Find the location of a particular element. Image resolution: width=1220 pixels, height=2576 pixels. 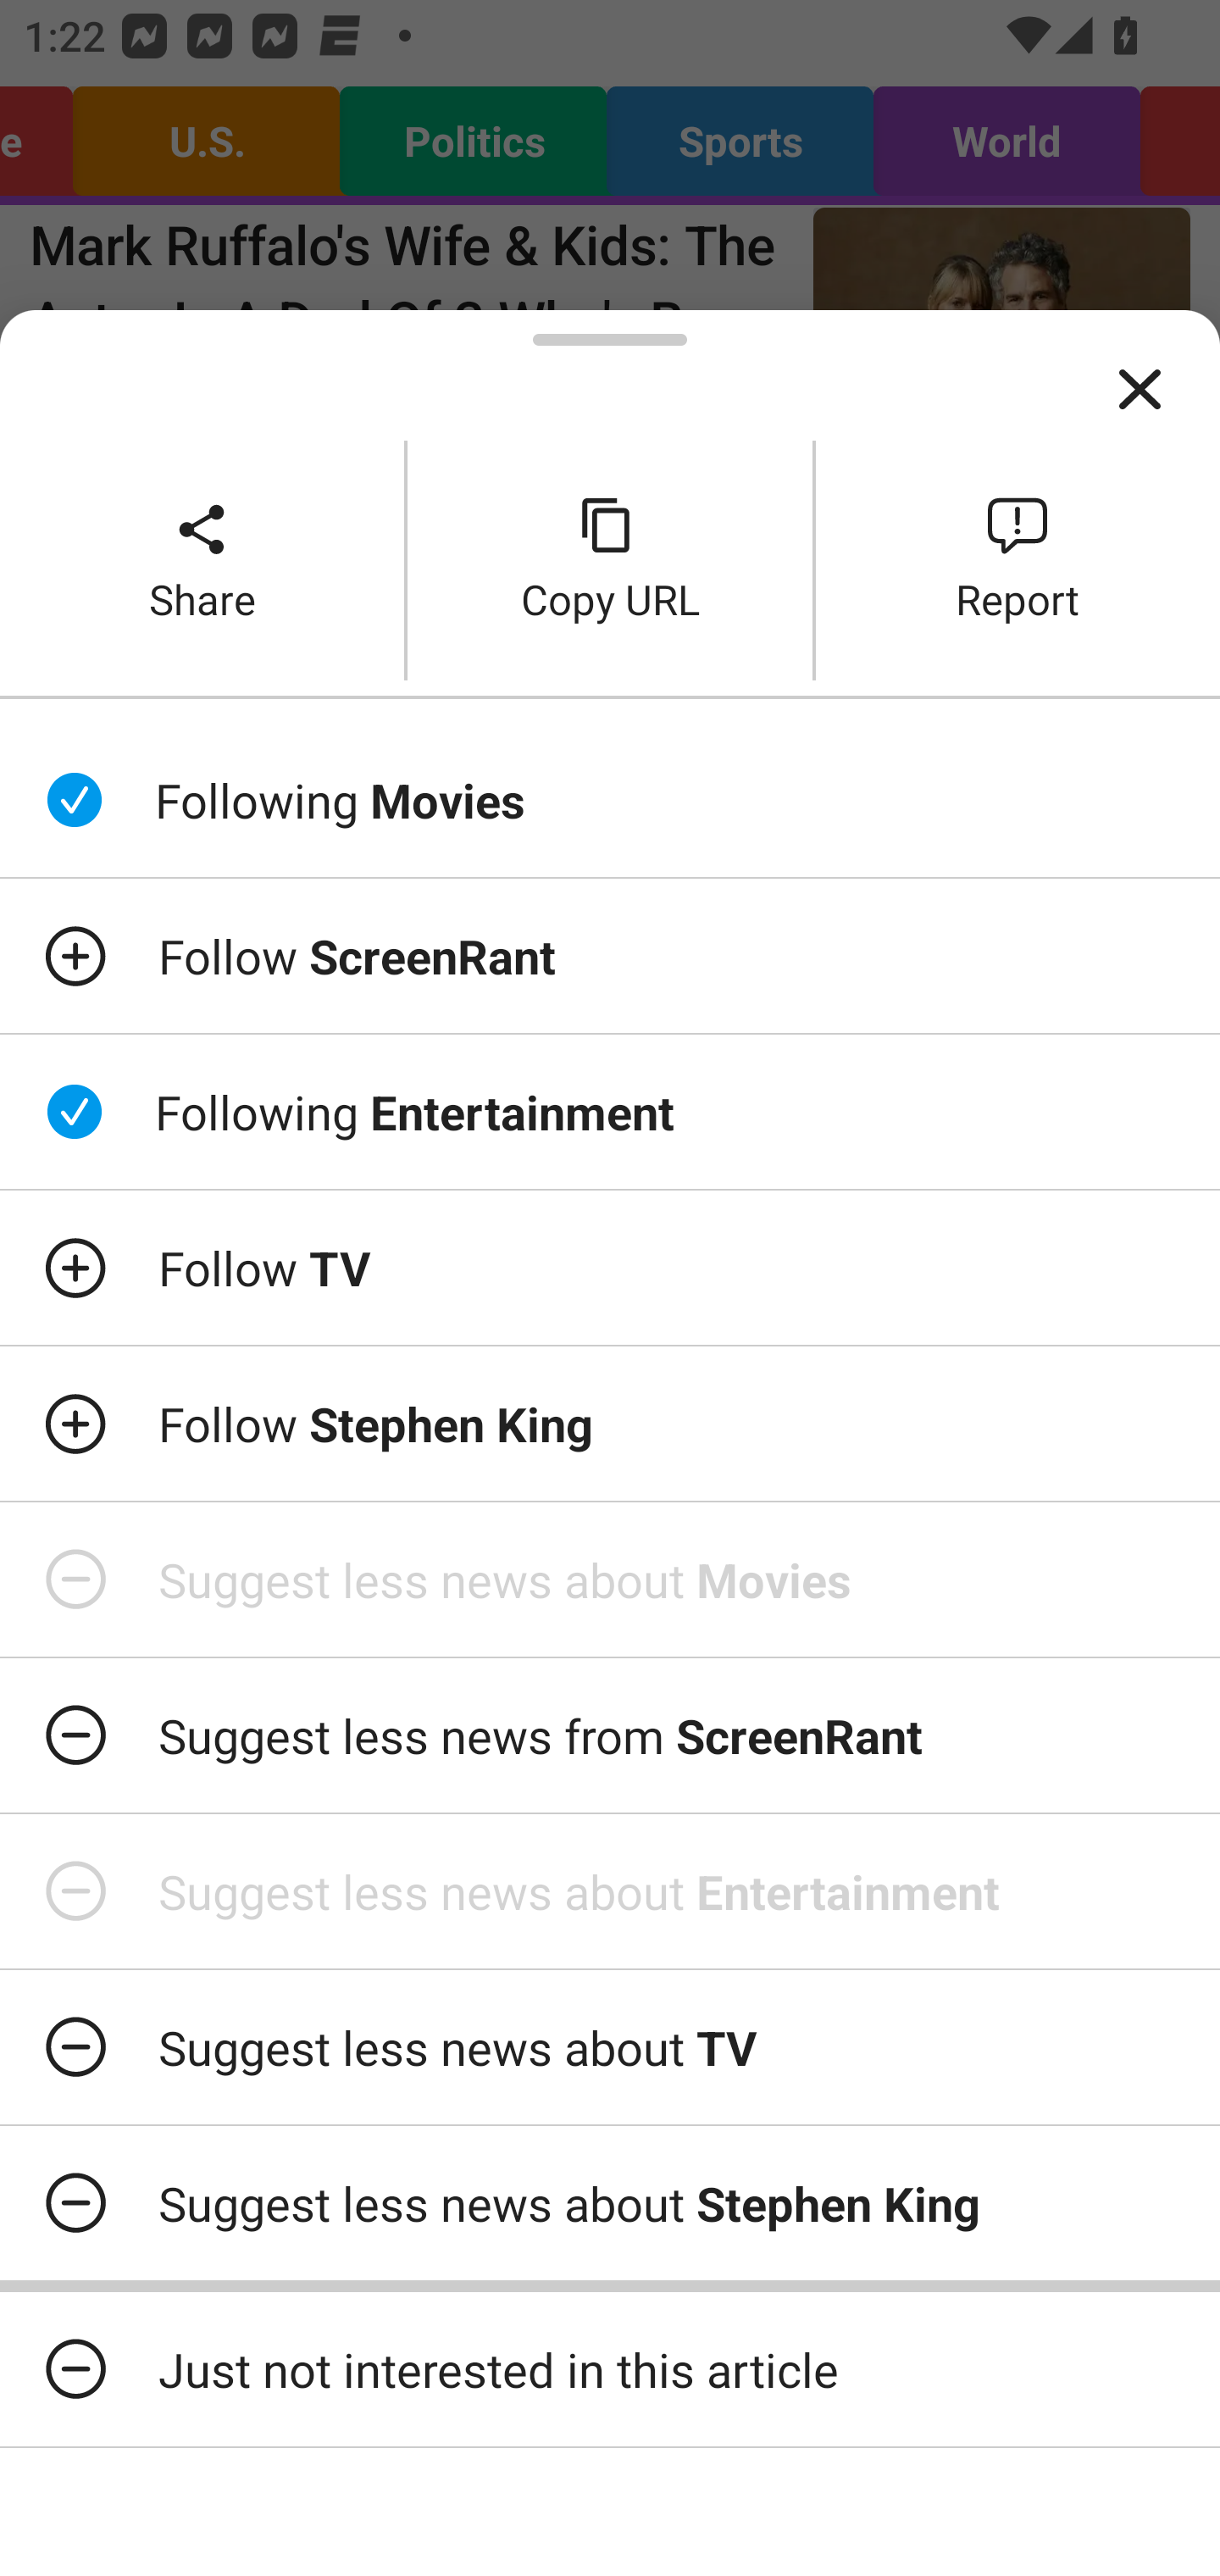

Close is located at coordinates (1140, 390).